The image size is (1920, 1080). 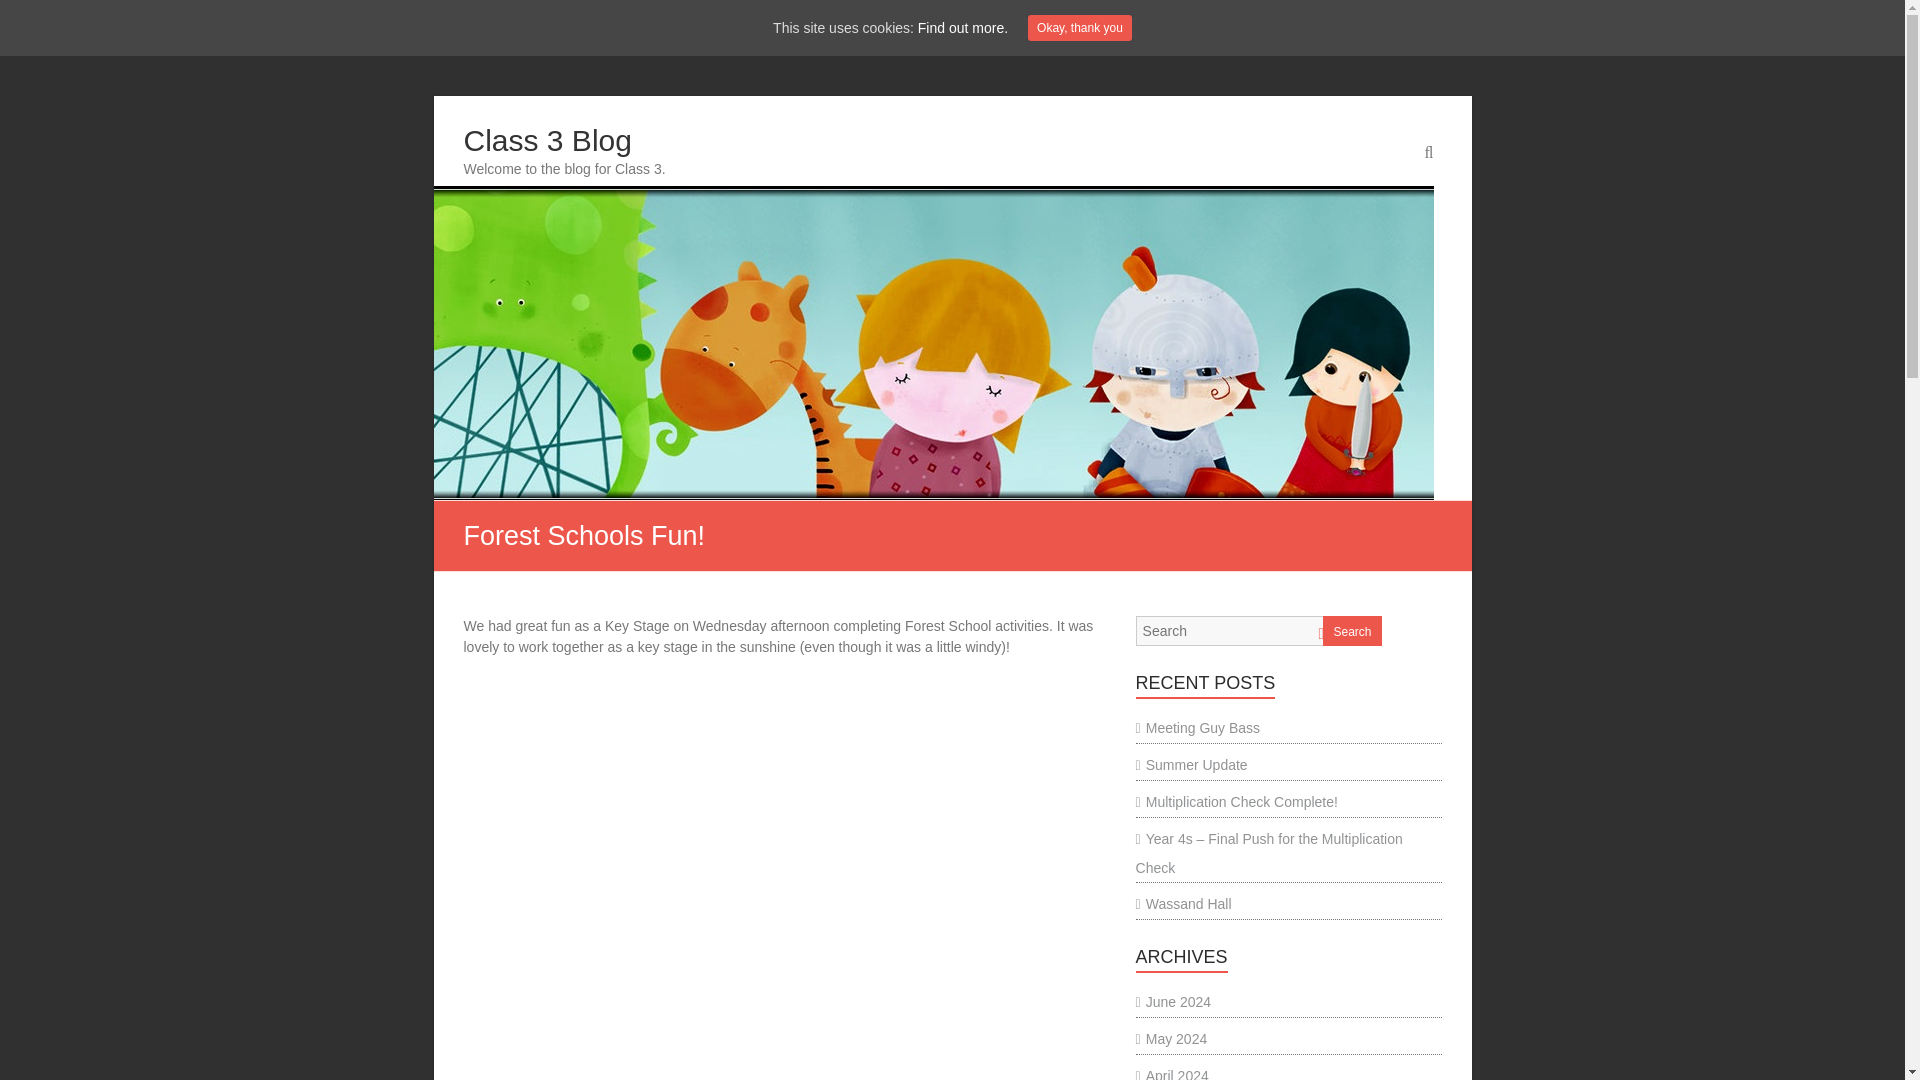 What do you see at coordinates (1174, 1001) in the screenshot?
I see `June 2024` at bounding box center [1174, 1001].